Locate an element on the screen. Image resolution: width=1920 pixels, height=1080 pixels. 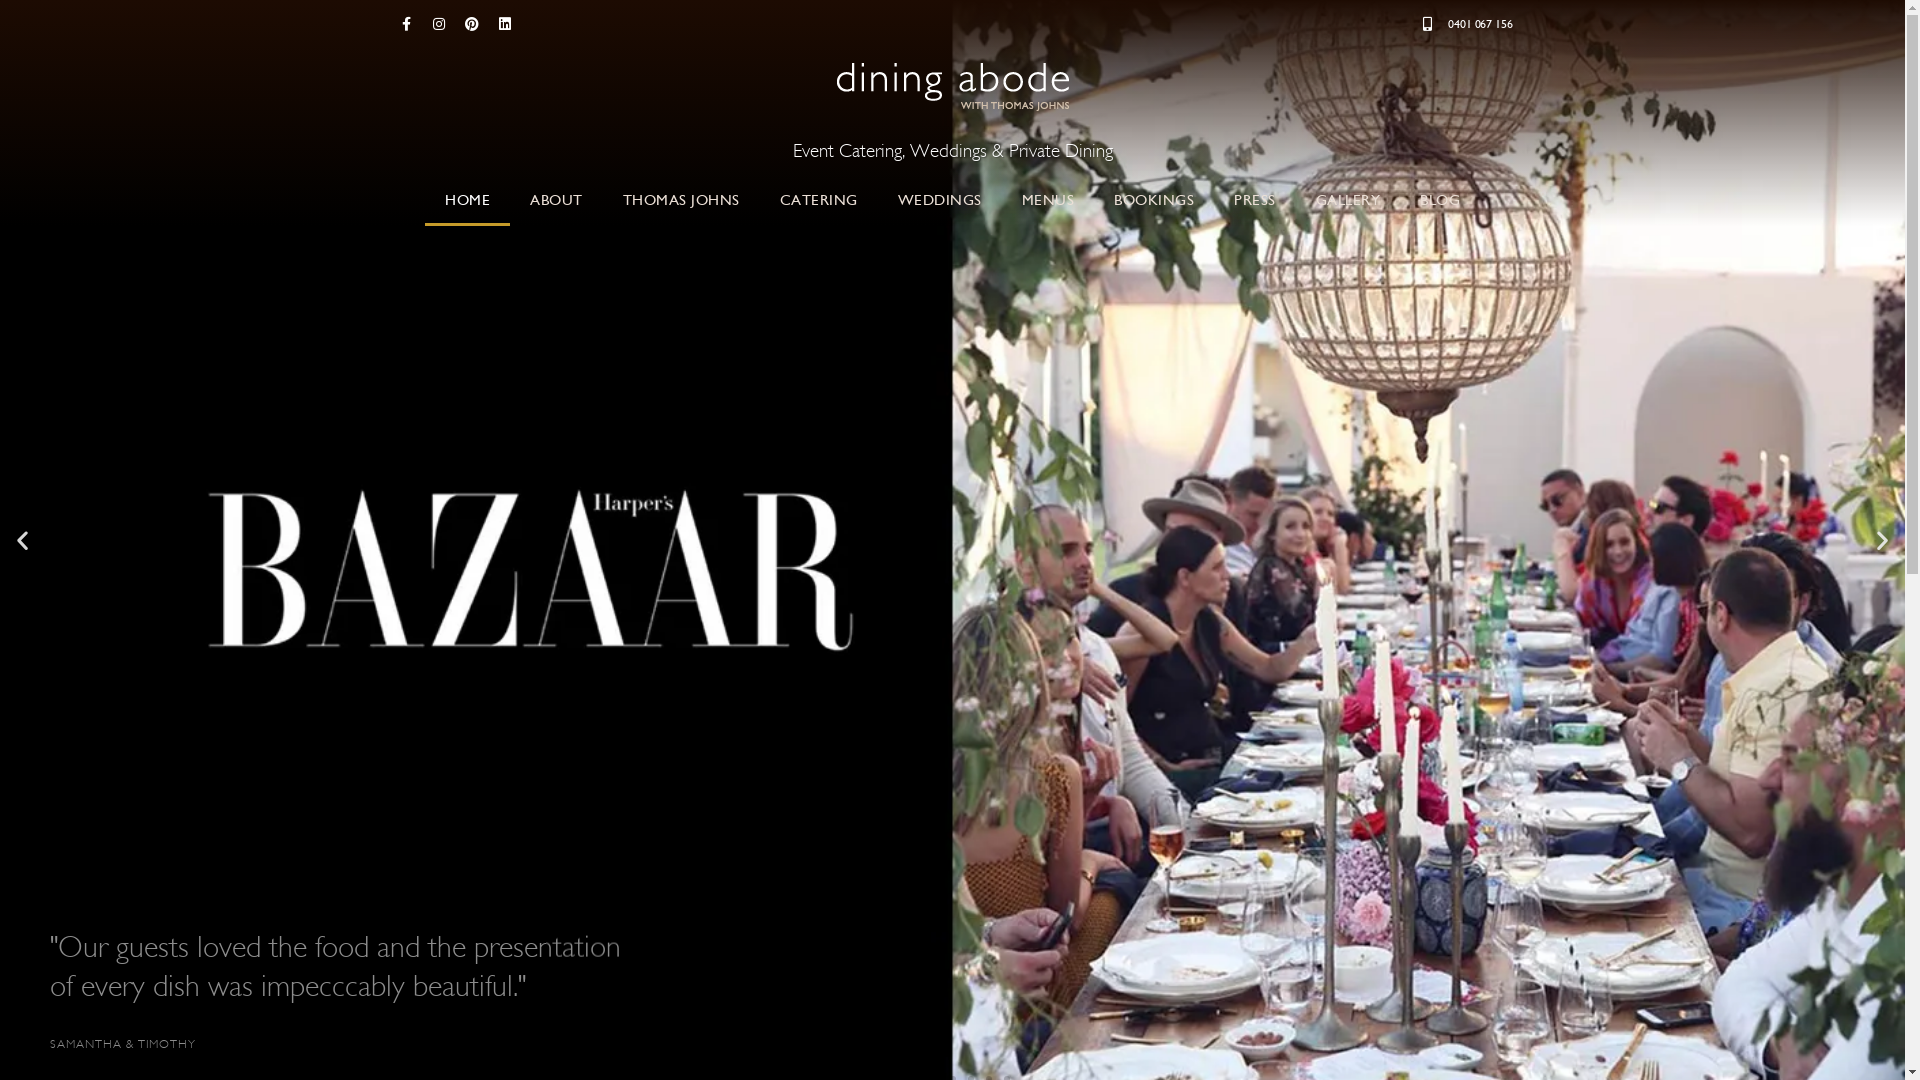
ABOUT is located at coordinates (556, 200).